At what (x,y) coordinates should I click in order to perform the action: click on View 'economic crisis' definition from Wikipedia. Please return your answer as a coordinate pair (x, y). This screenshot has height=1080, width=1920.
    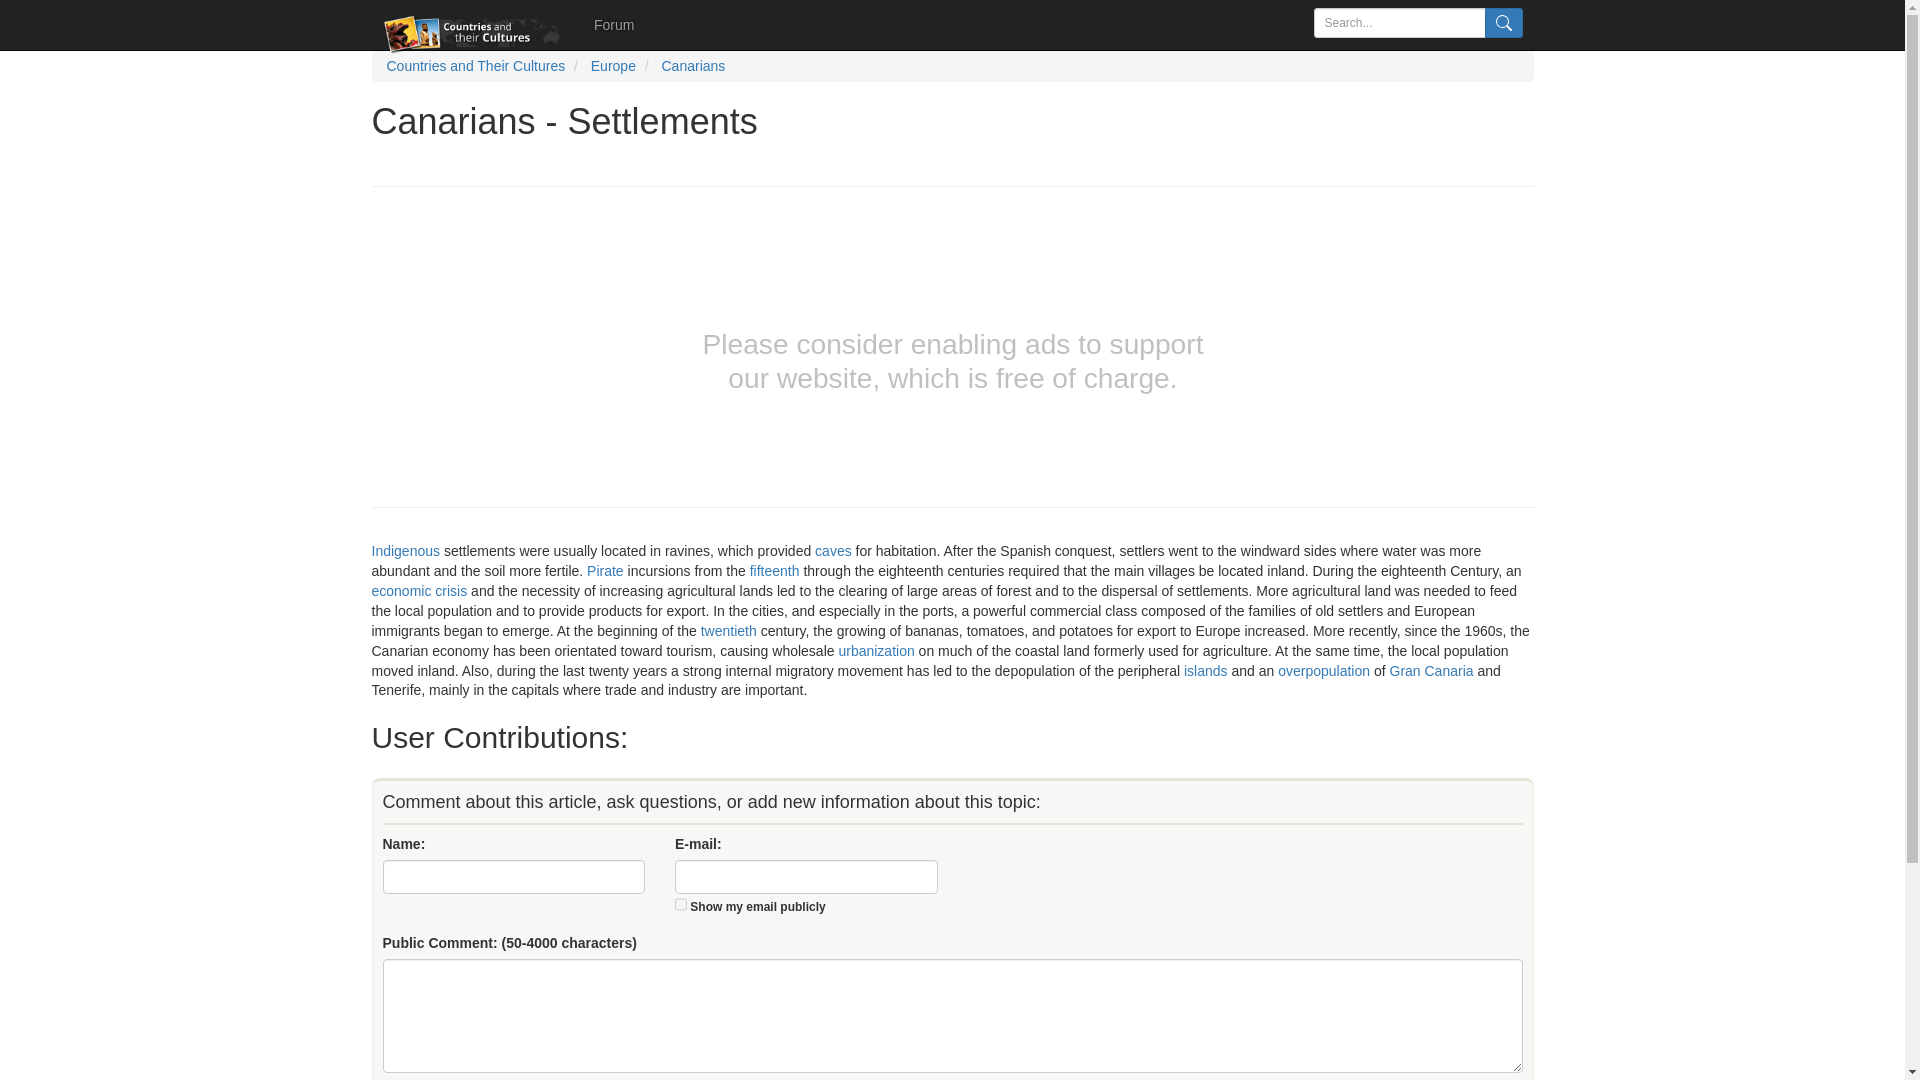
    Looking at the image, I should click on (420, 591).